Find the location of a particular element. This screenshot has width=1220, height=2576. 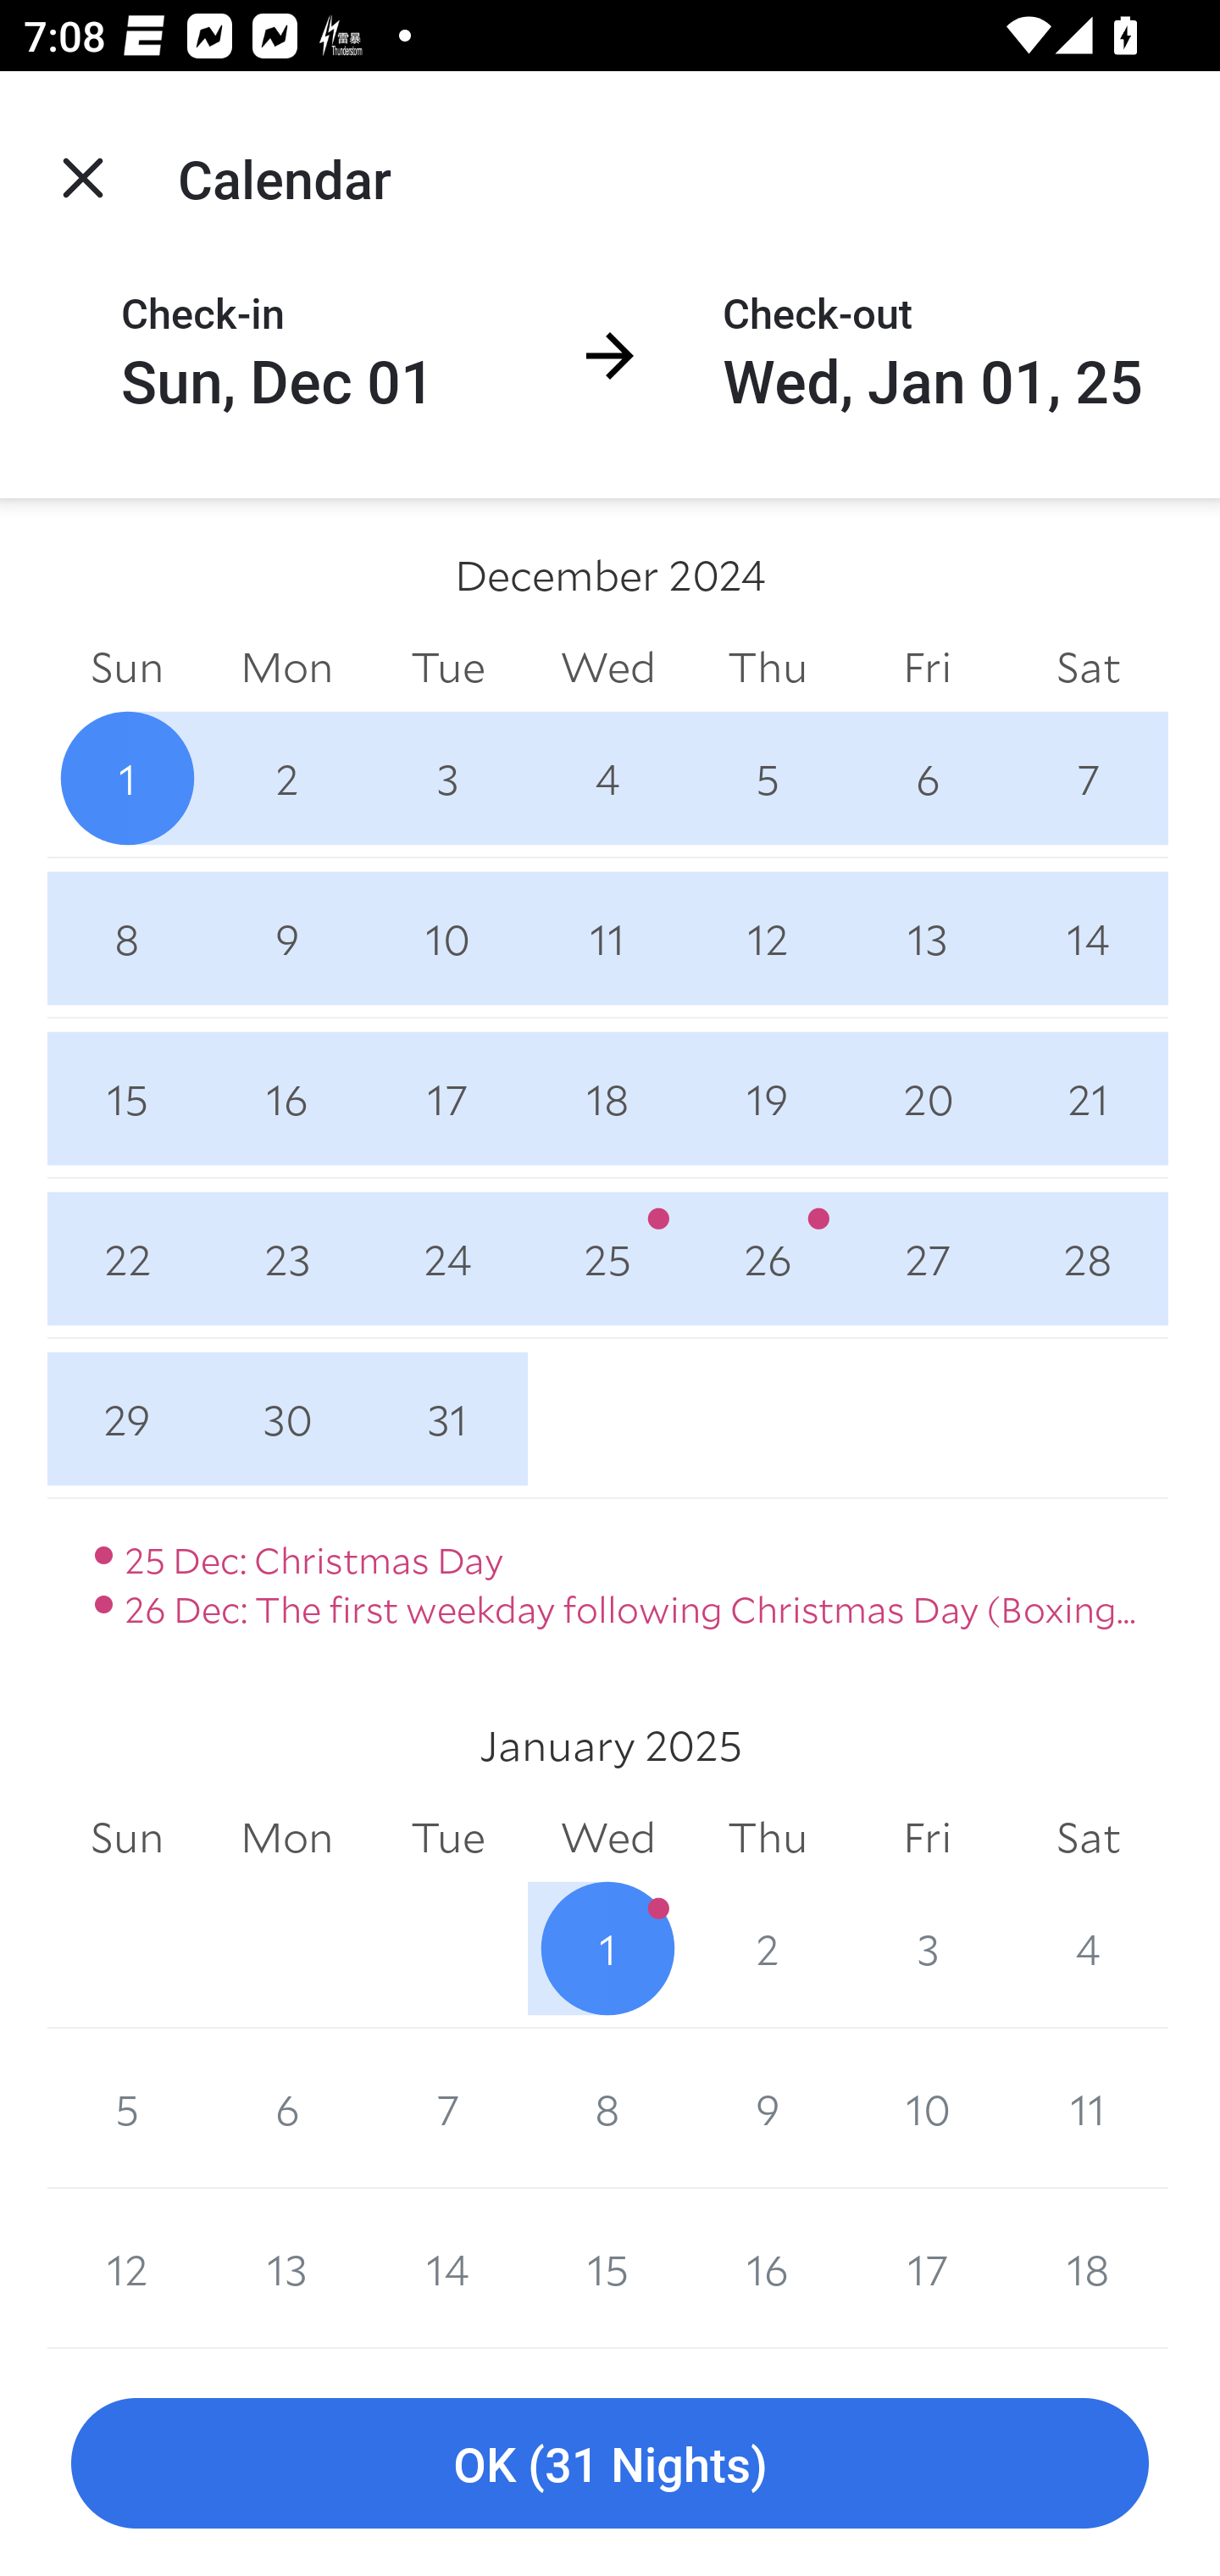

Thu is located at coordinates (768, 1838).